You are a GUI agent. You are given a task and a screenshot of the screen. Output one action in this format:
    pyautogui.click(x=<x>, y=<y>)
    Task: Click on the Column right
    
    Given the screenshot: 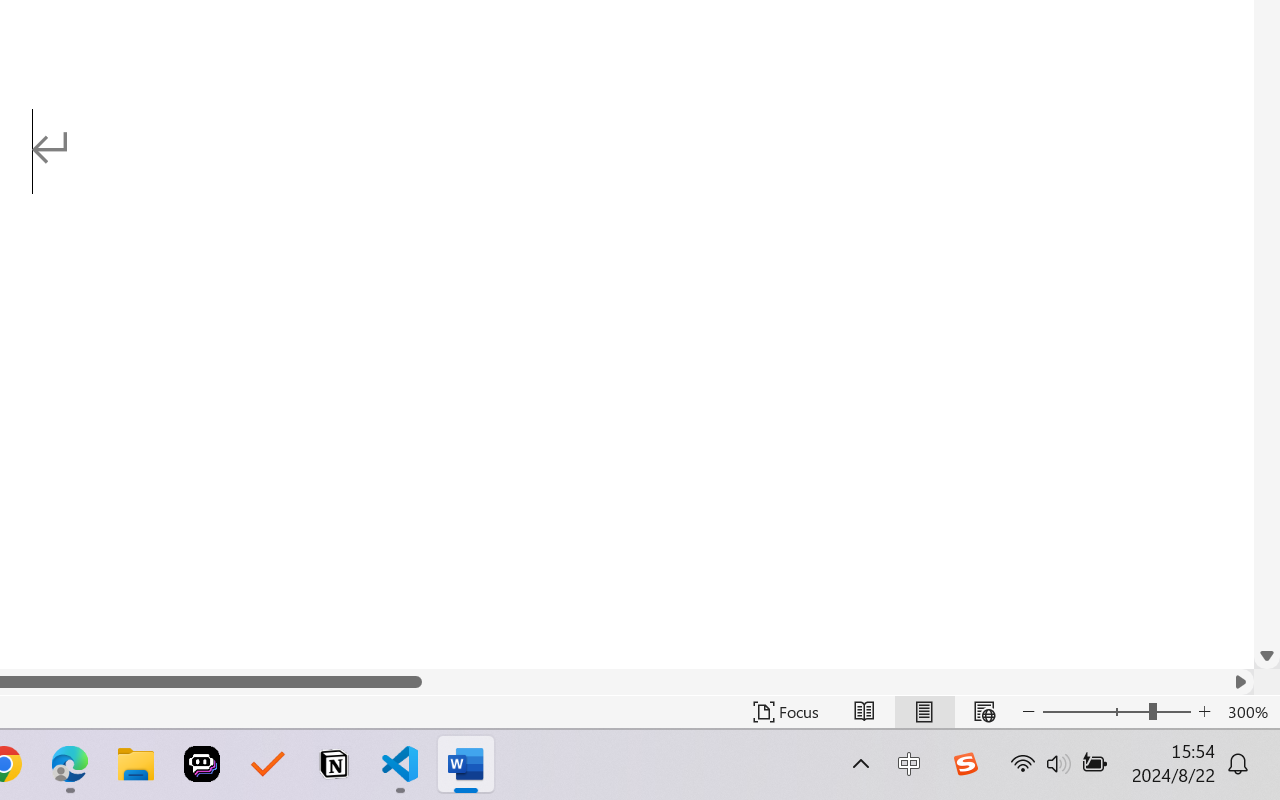 What is the action you would take?
    pyautogui.click(x=1240, y=682)
    